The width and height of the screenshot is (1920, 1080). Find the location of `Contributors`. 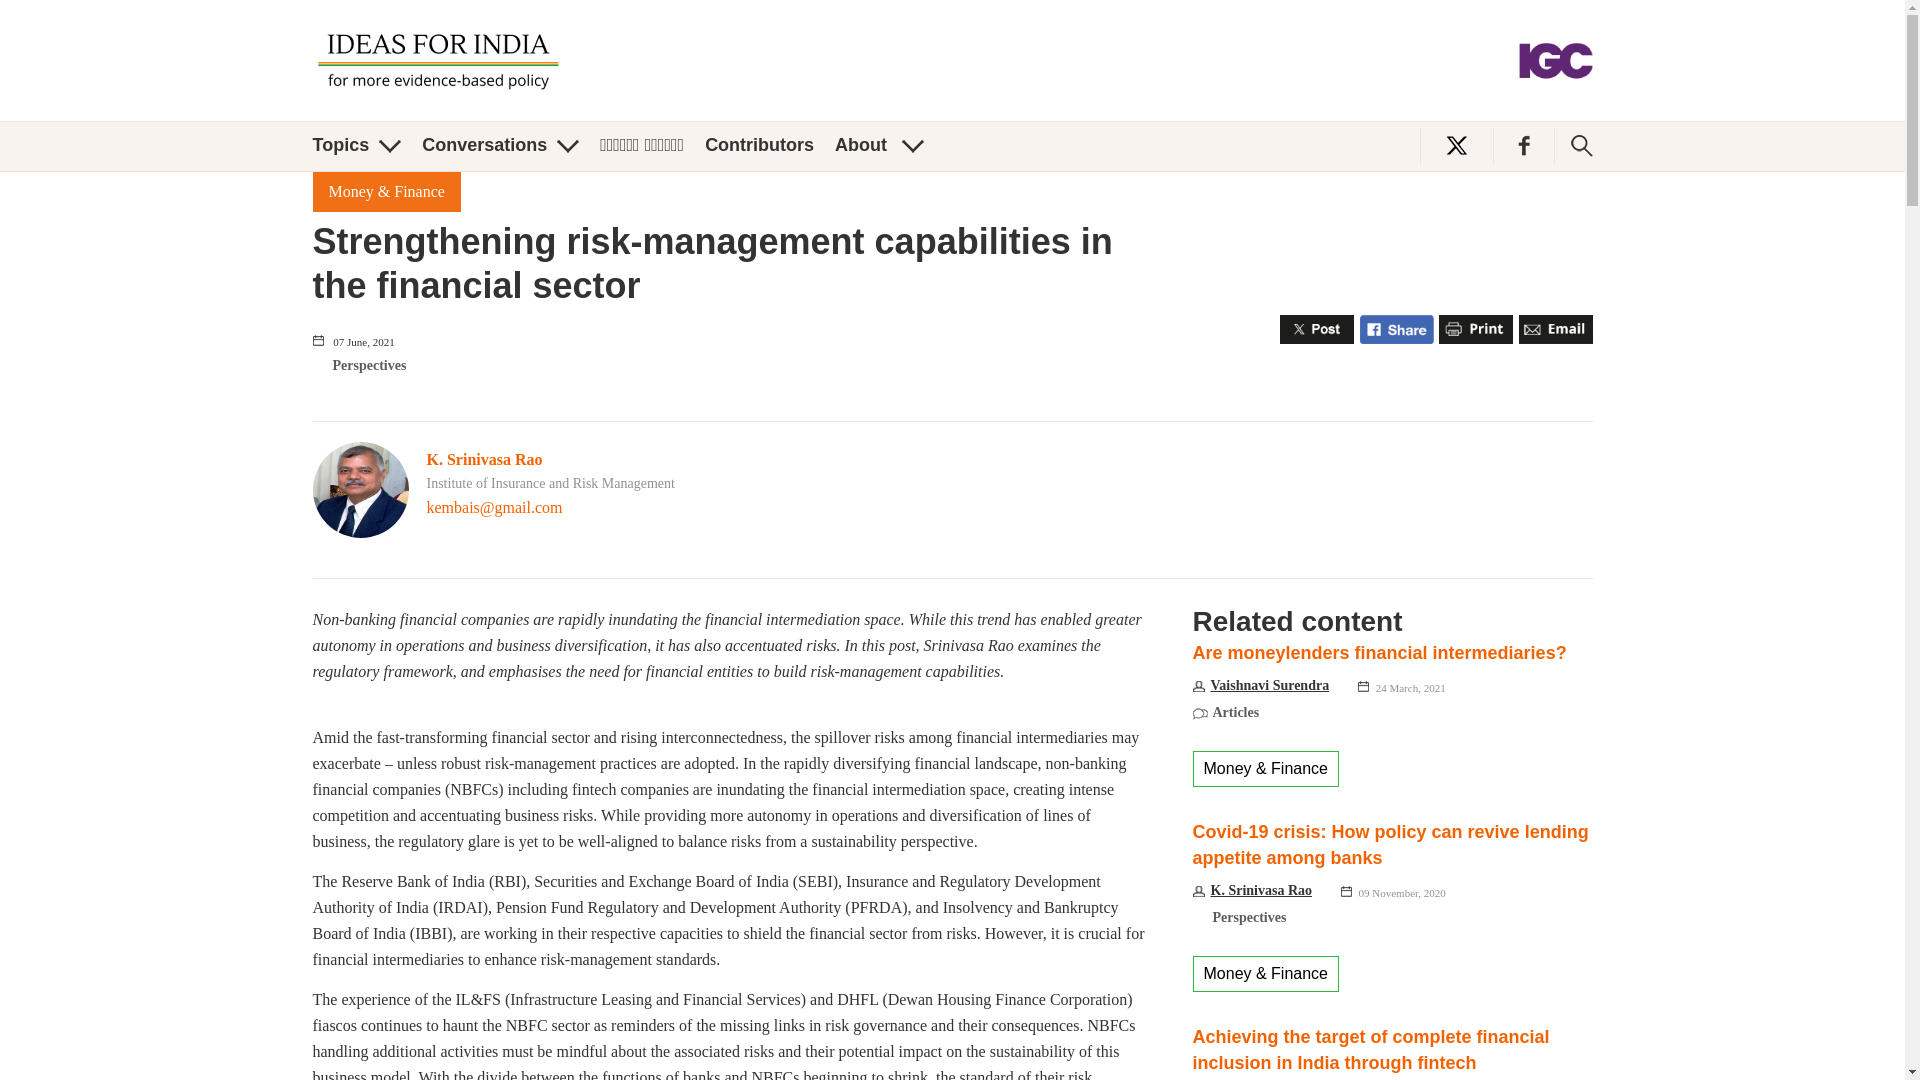

Contributors is located at coordinates (759, 145).